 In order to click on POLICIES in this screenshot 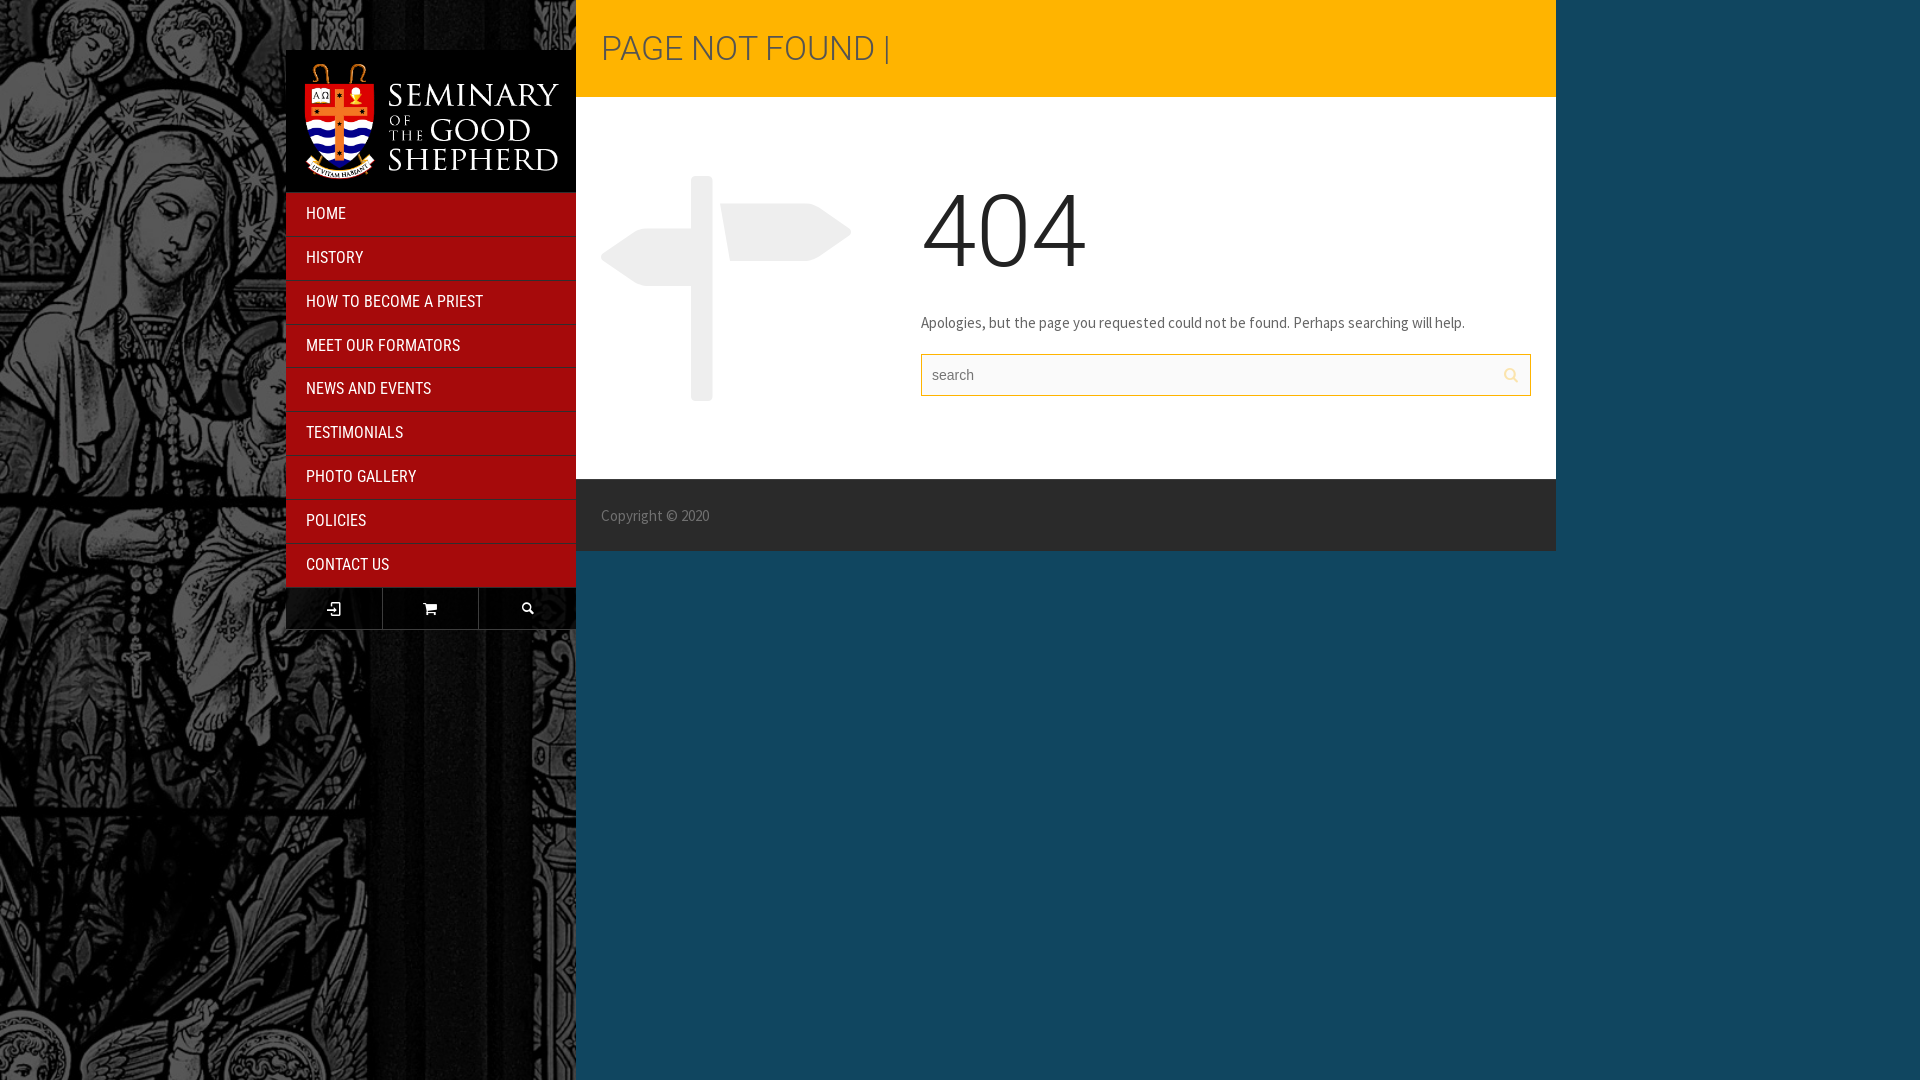, I will do `click(431, 522)`.